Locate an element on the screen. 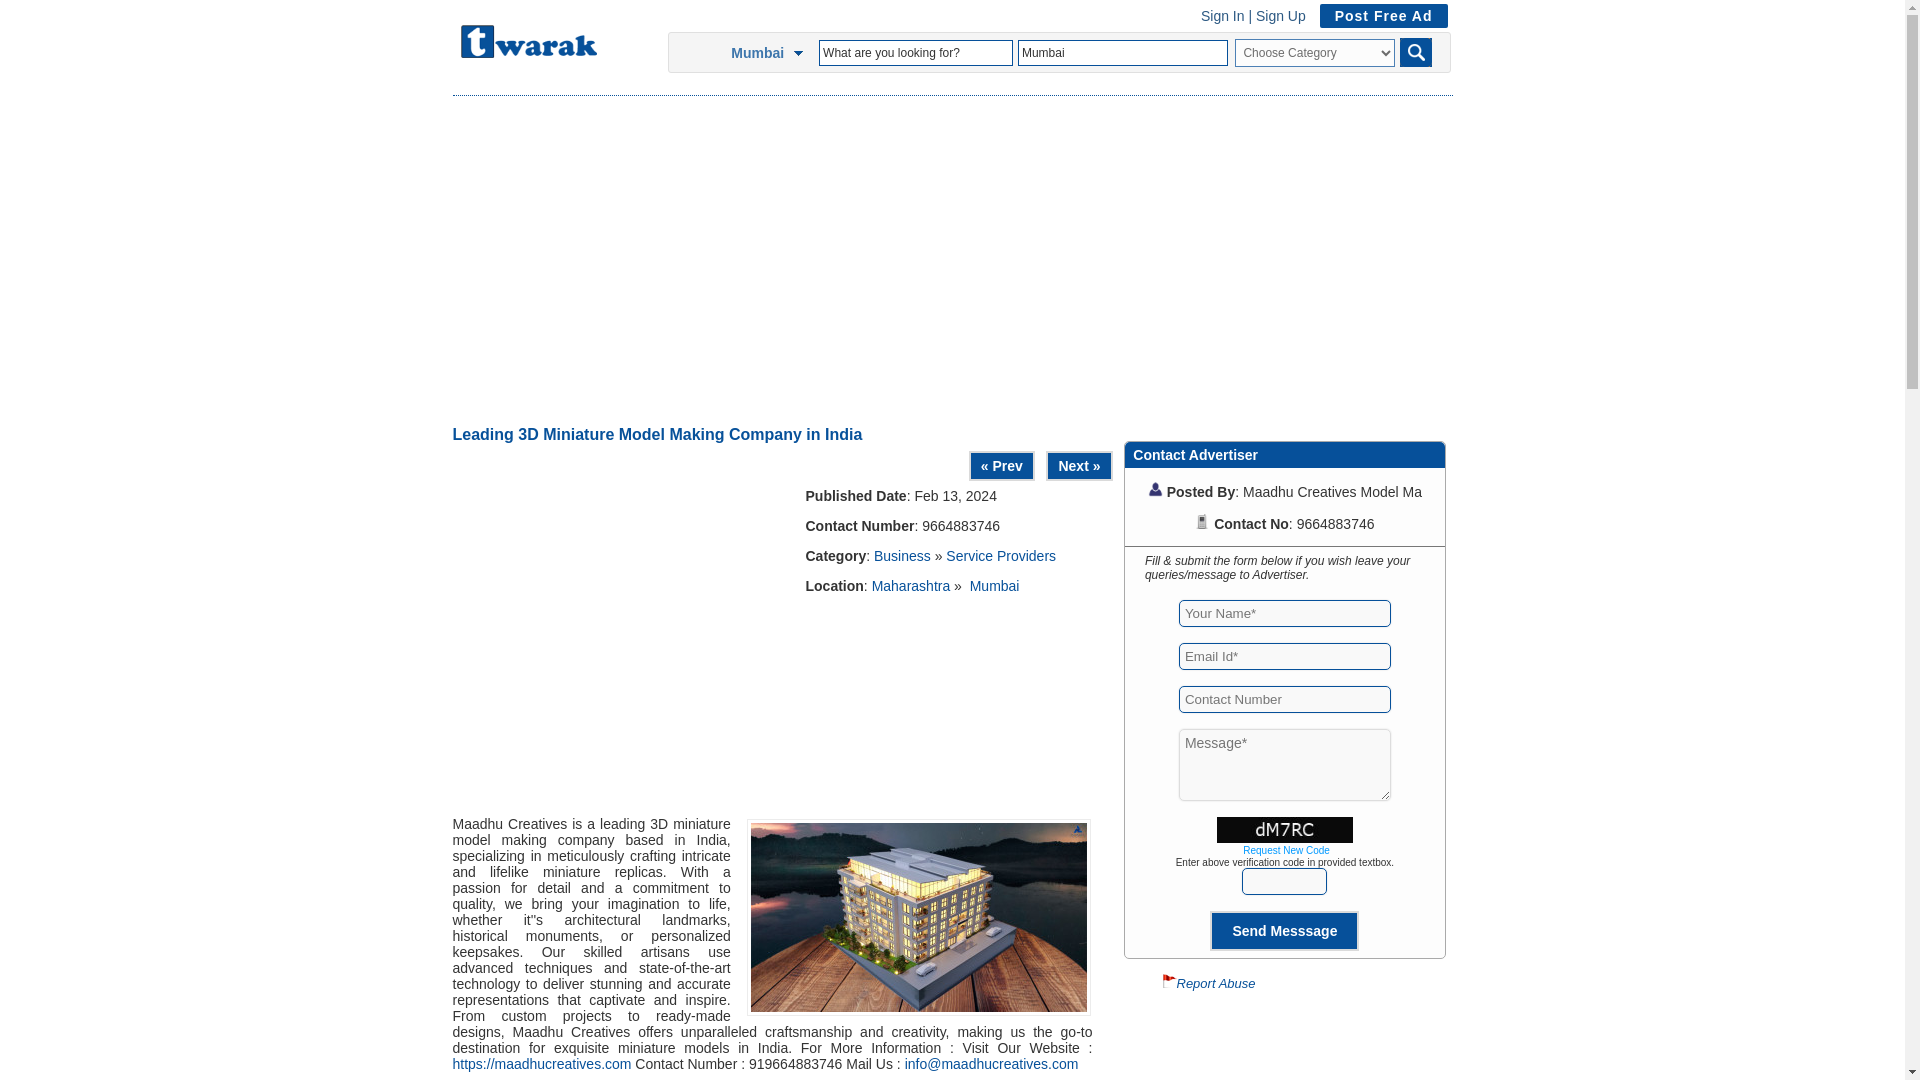 The image size is (1920, 1080). Sign Up is located at coordinates (1280, 15).